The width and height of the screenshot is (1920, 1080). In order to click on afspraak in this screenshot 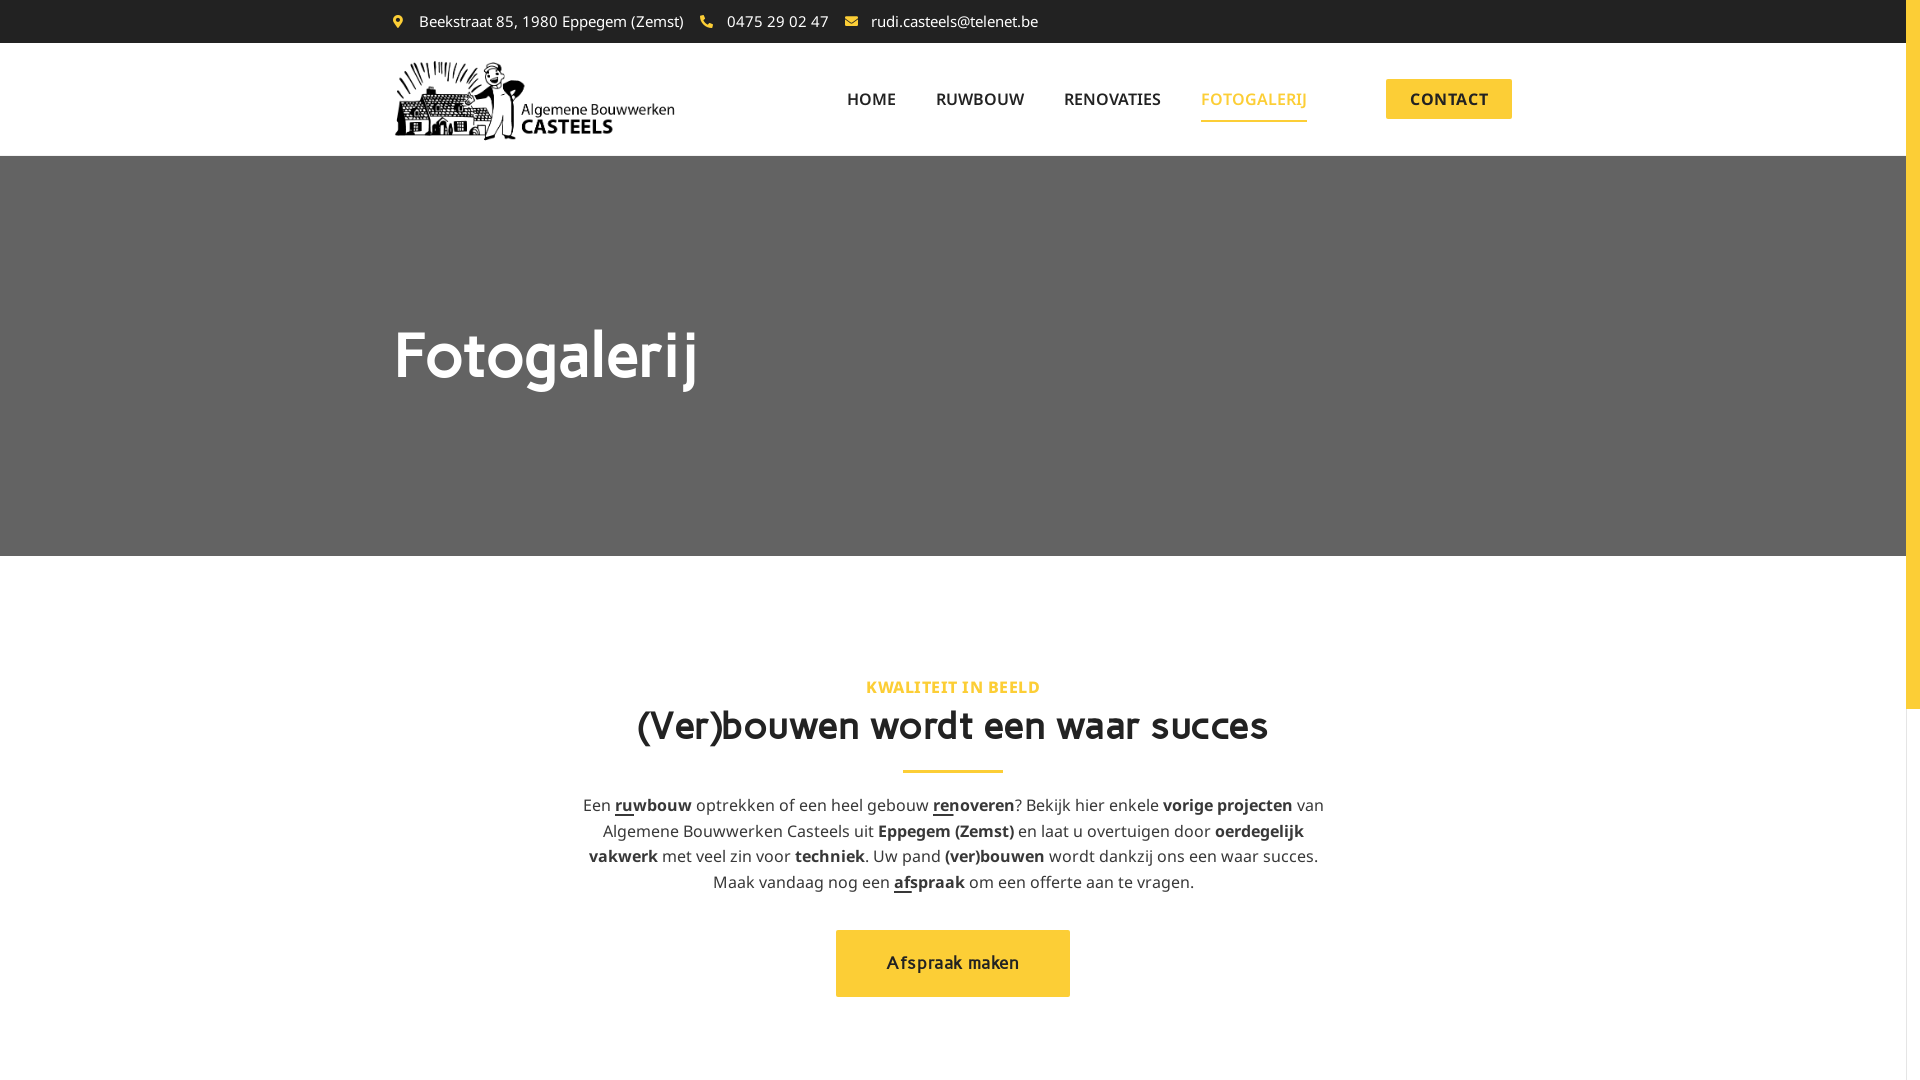, I will do `click(929, 882)`.